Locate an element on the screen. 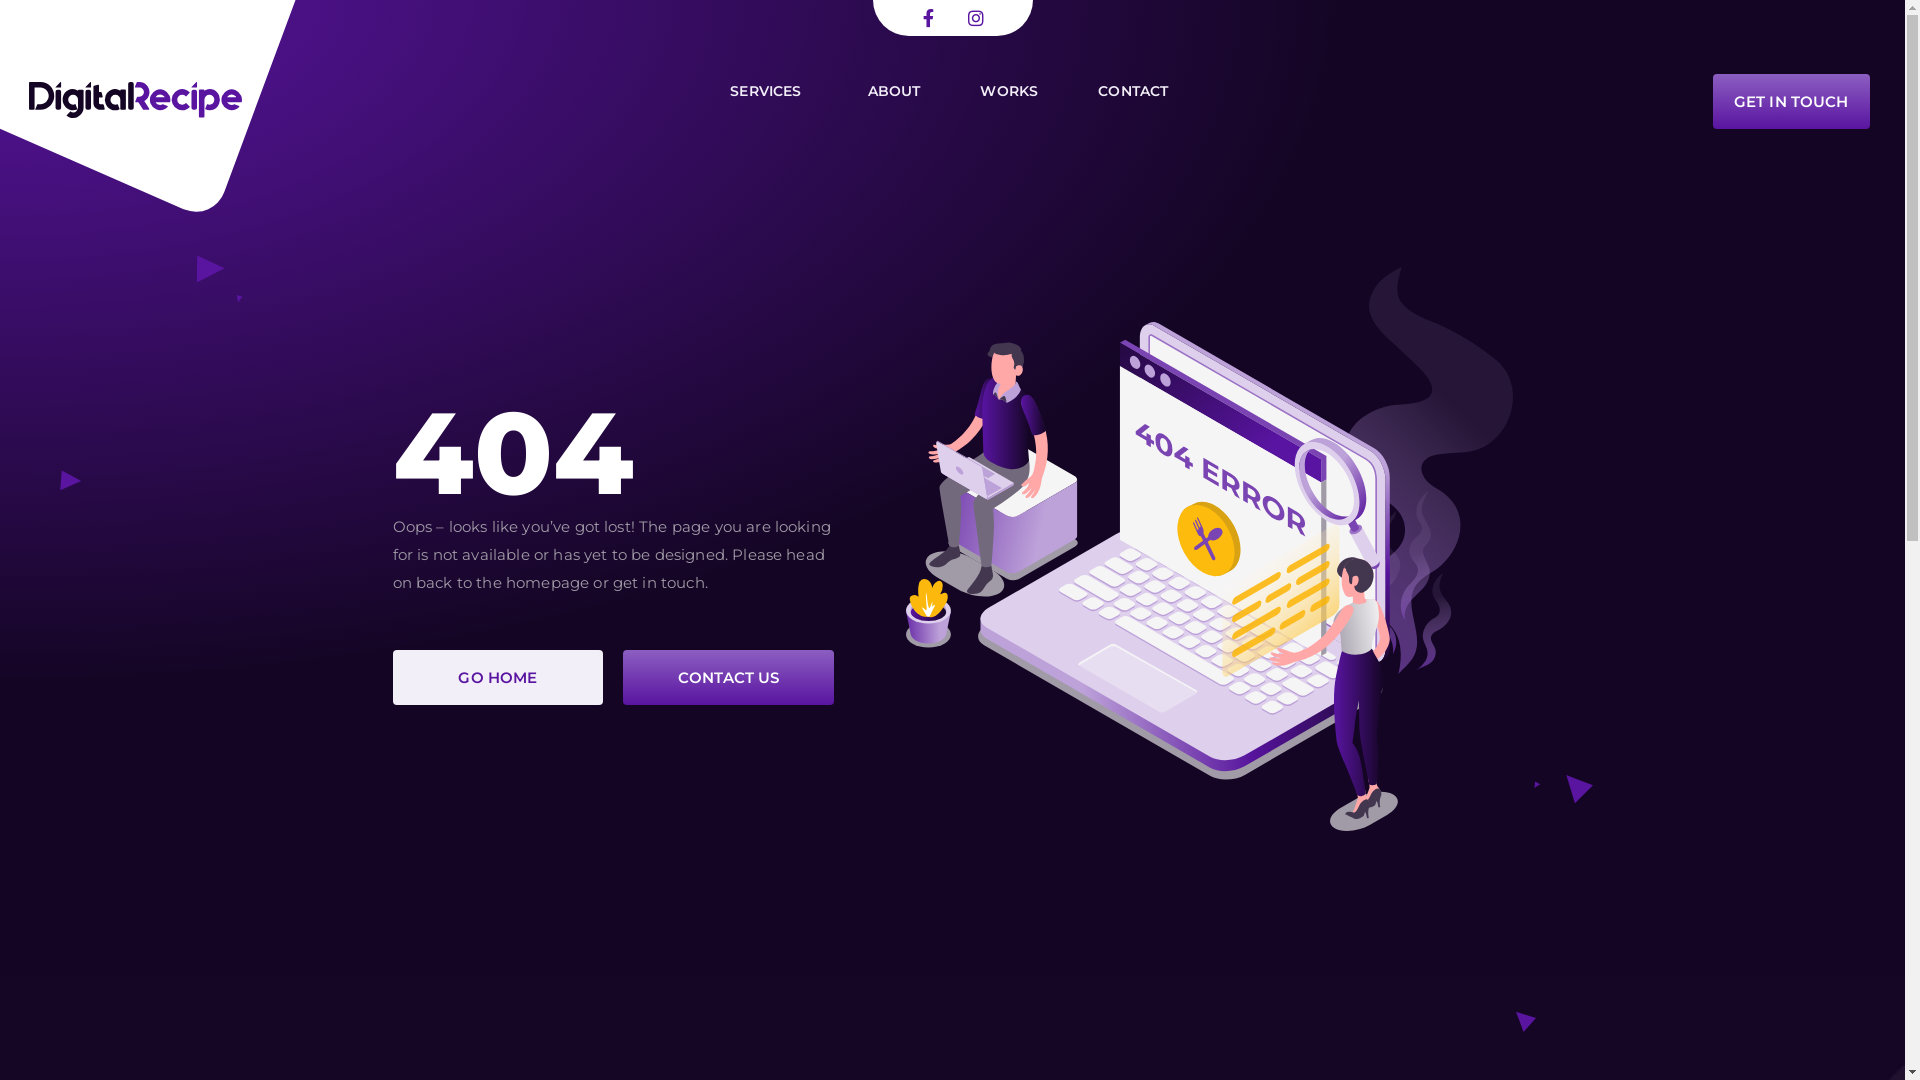  GET IN TOUCH is located at coordinates (1792, 102).